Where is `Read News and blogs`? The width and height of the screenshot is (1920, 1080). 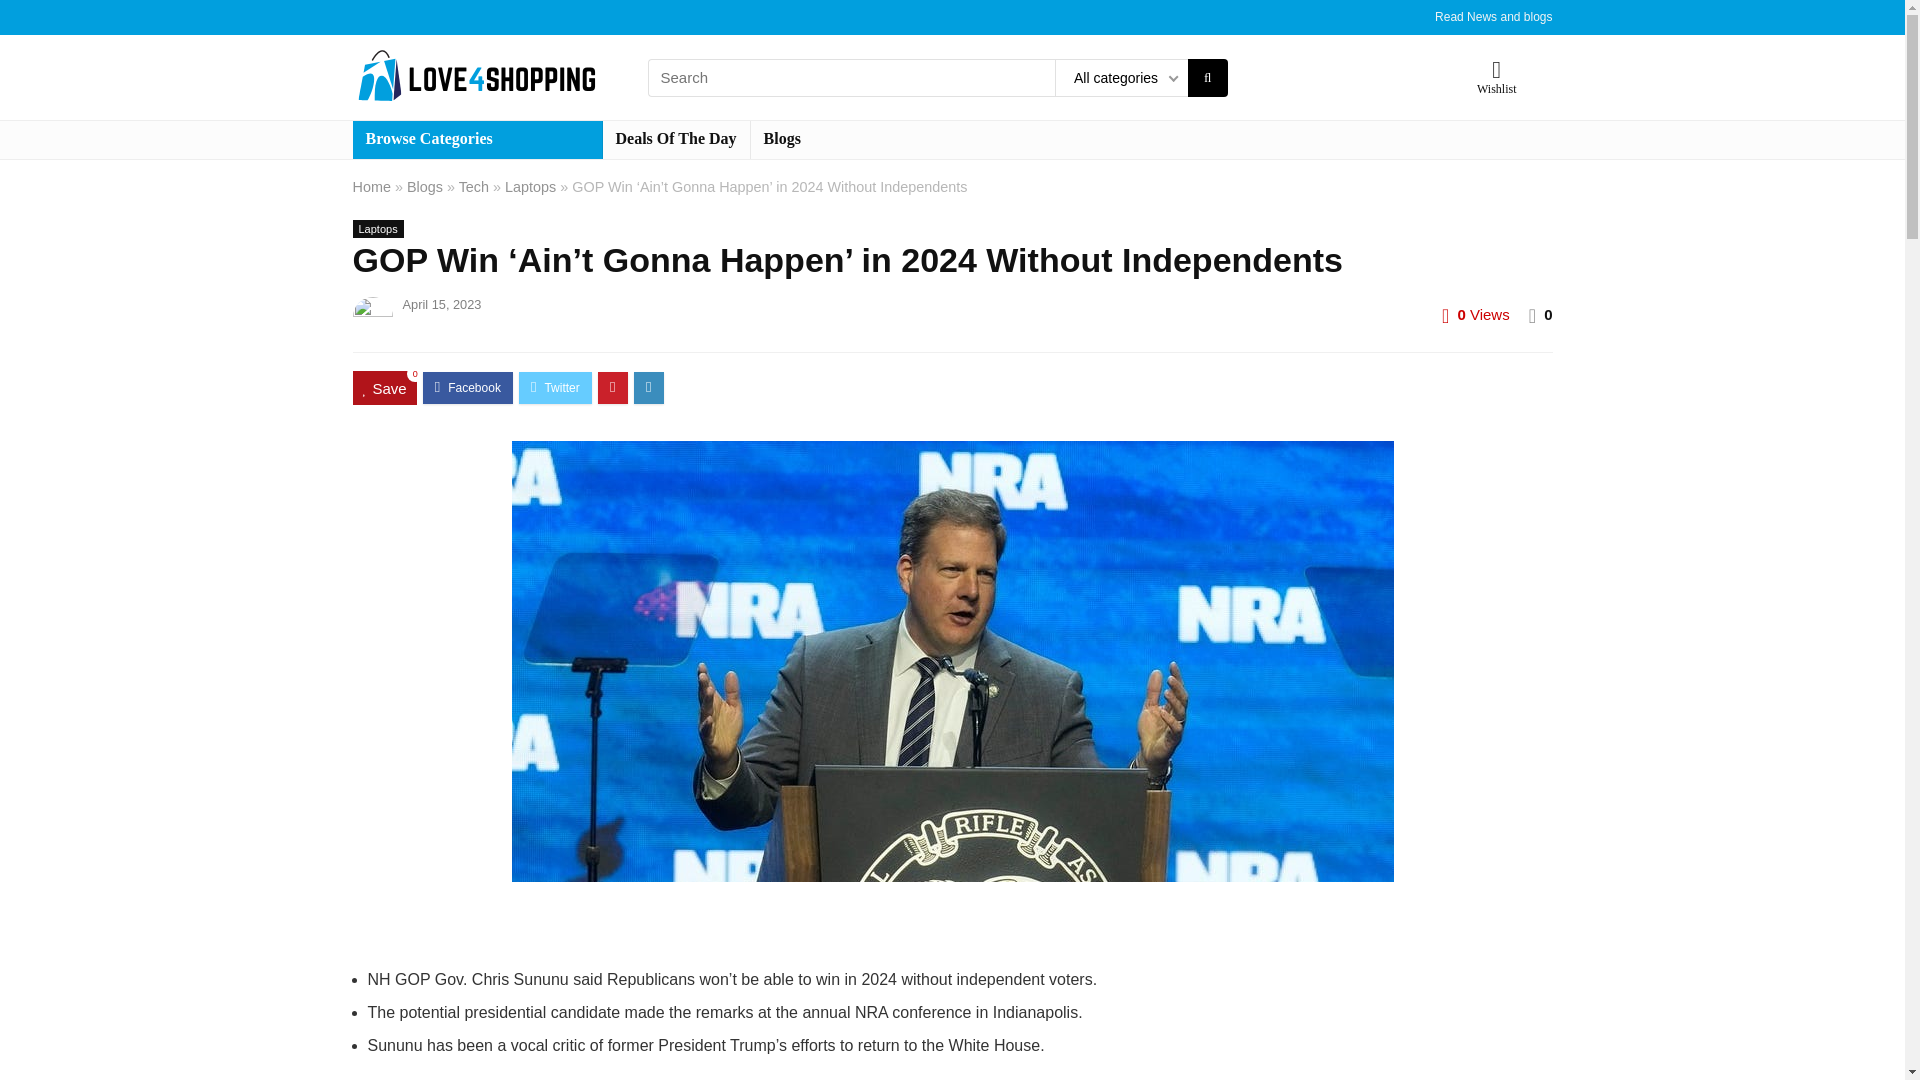
Read News and blogs is located at coordinates (1492, 16).